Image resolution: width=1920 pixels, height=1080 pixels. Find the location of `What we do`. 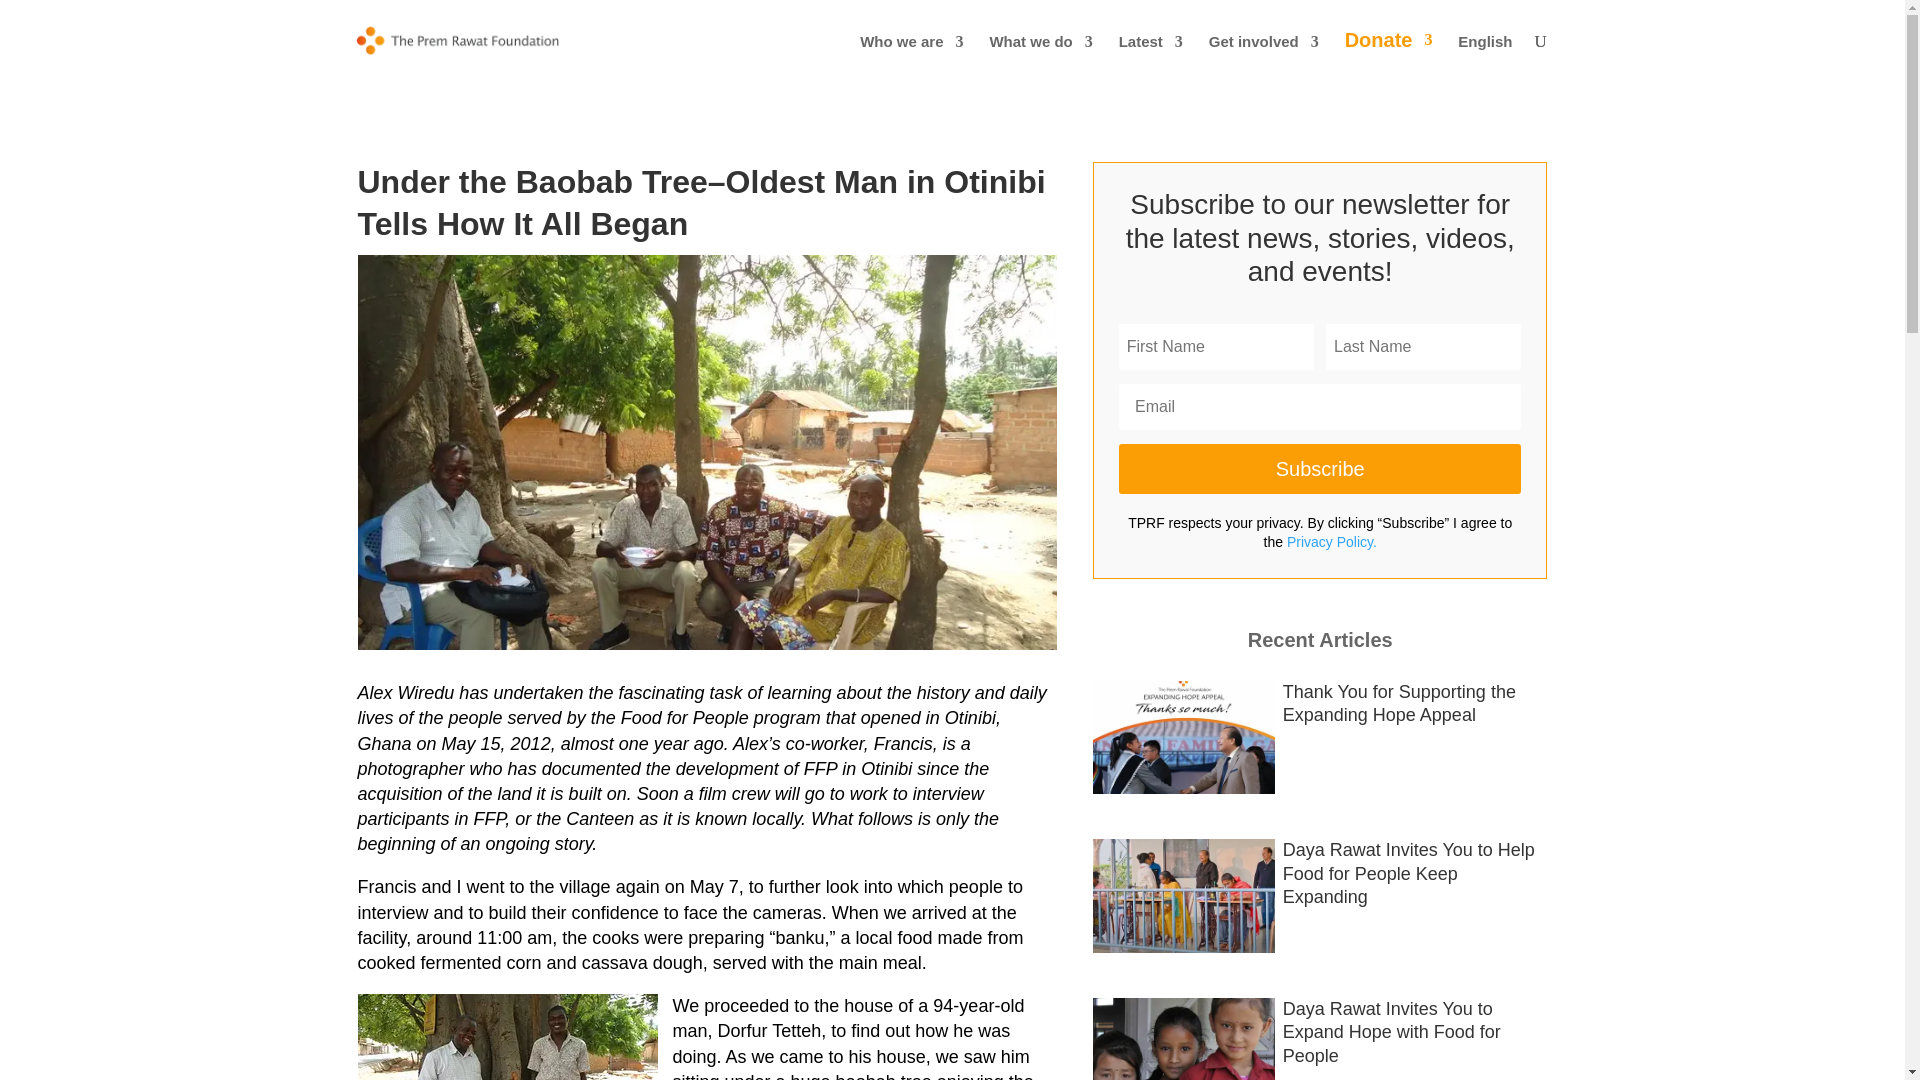

What we do is located at coordinates (1040, 58).